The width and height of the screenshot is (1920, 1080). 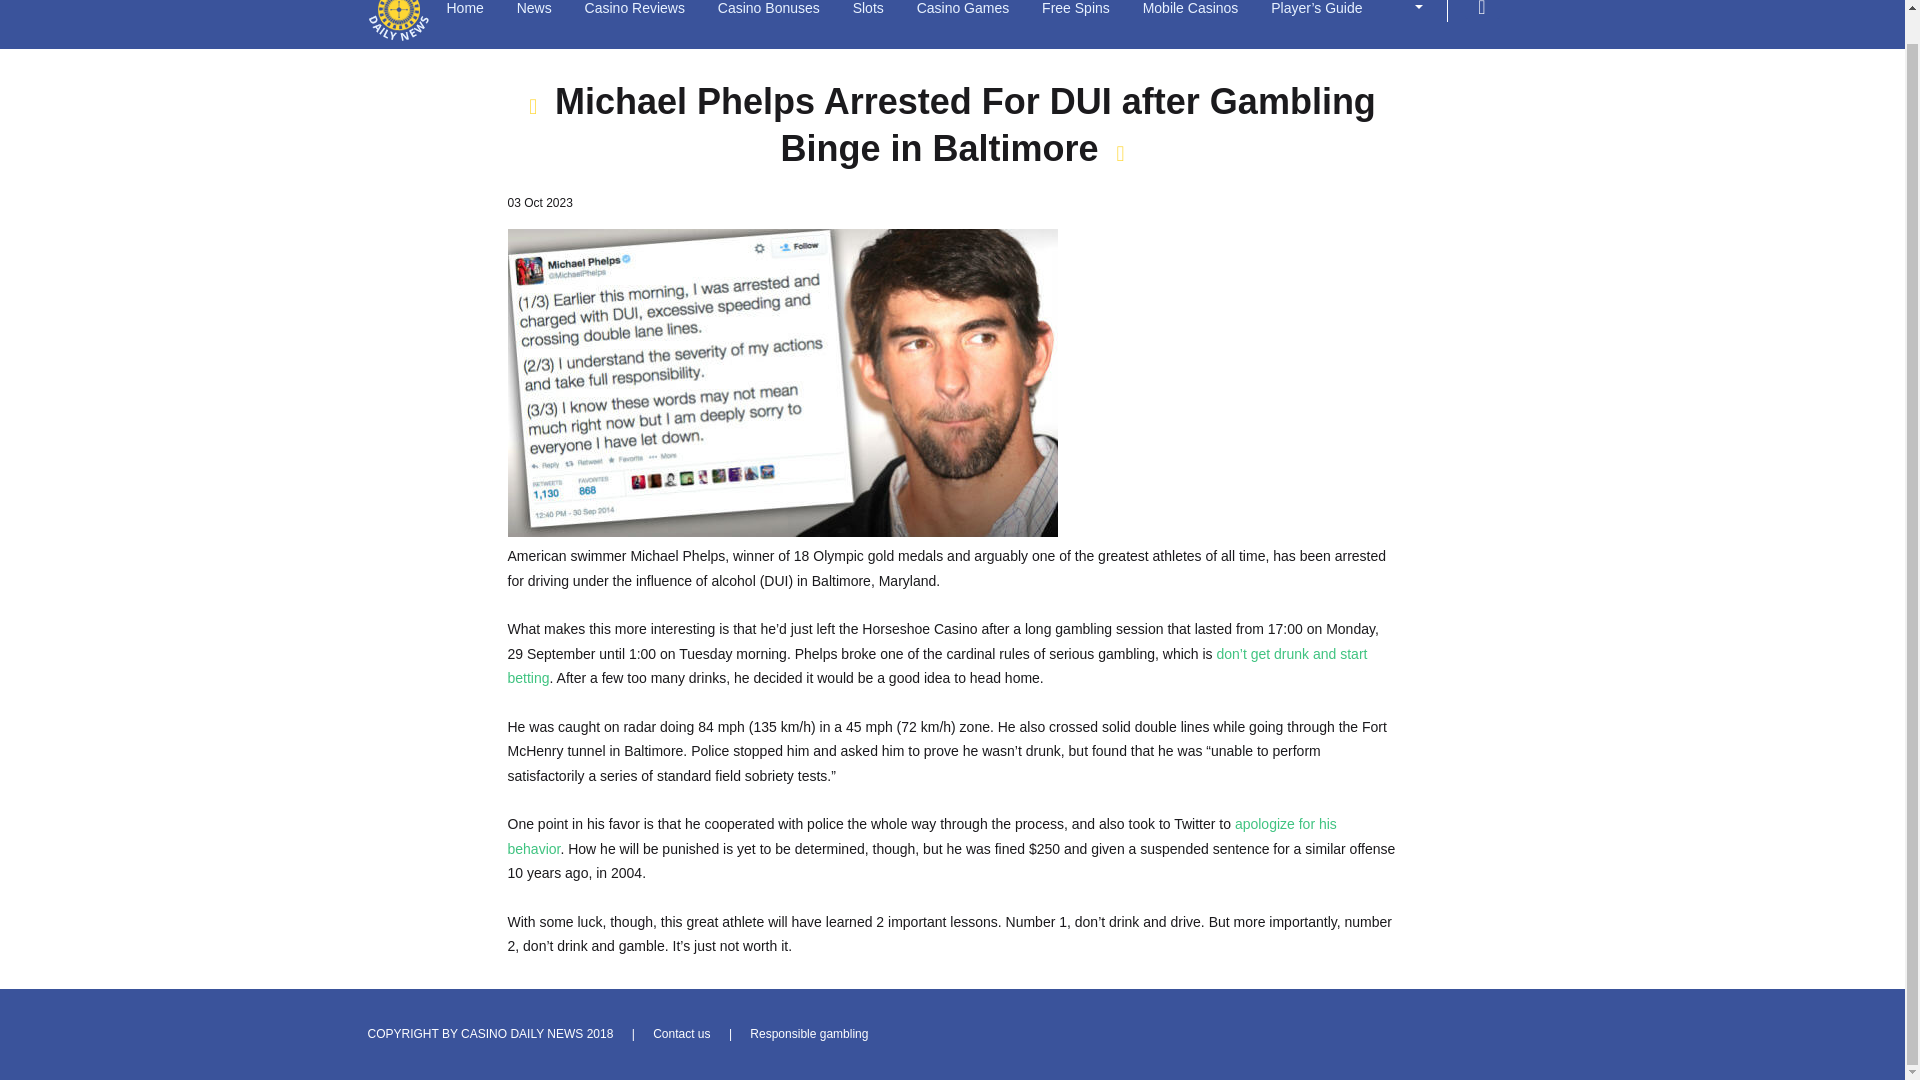 I want to click on Responsible gambling, so click(x=808, y=1034).